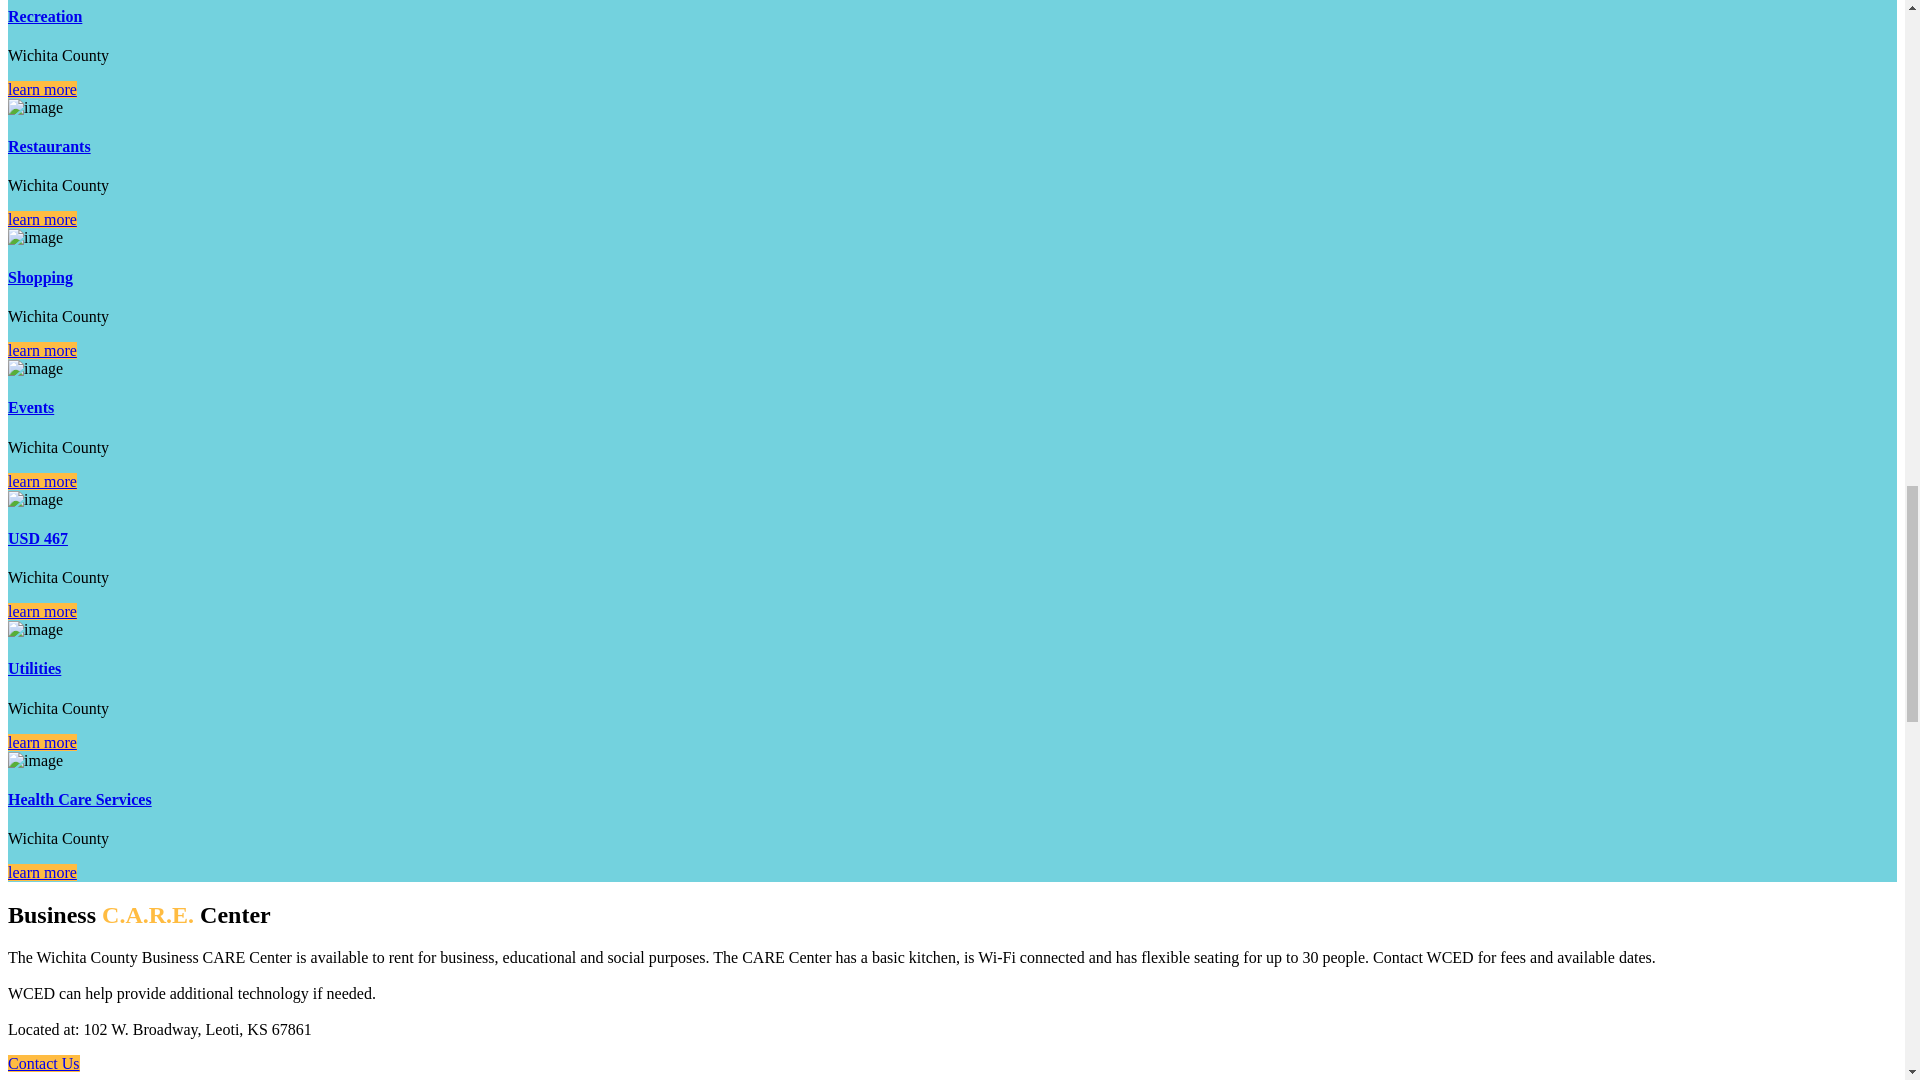 This screenshot has width=1920, height=1080. I want to click on learn more, so click(42, 90).